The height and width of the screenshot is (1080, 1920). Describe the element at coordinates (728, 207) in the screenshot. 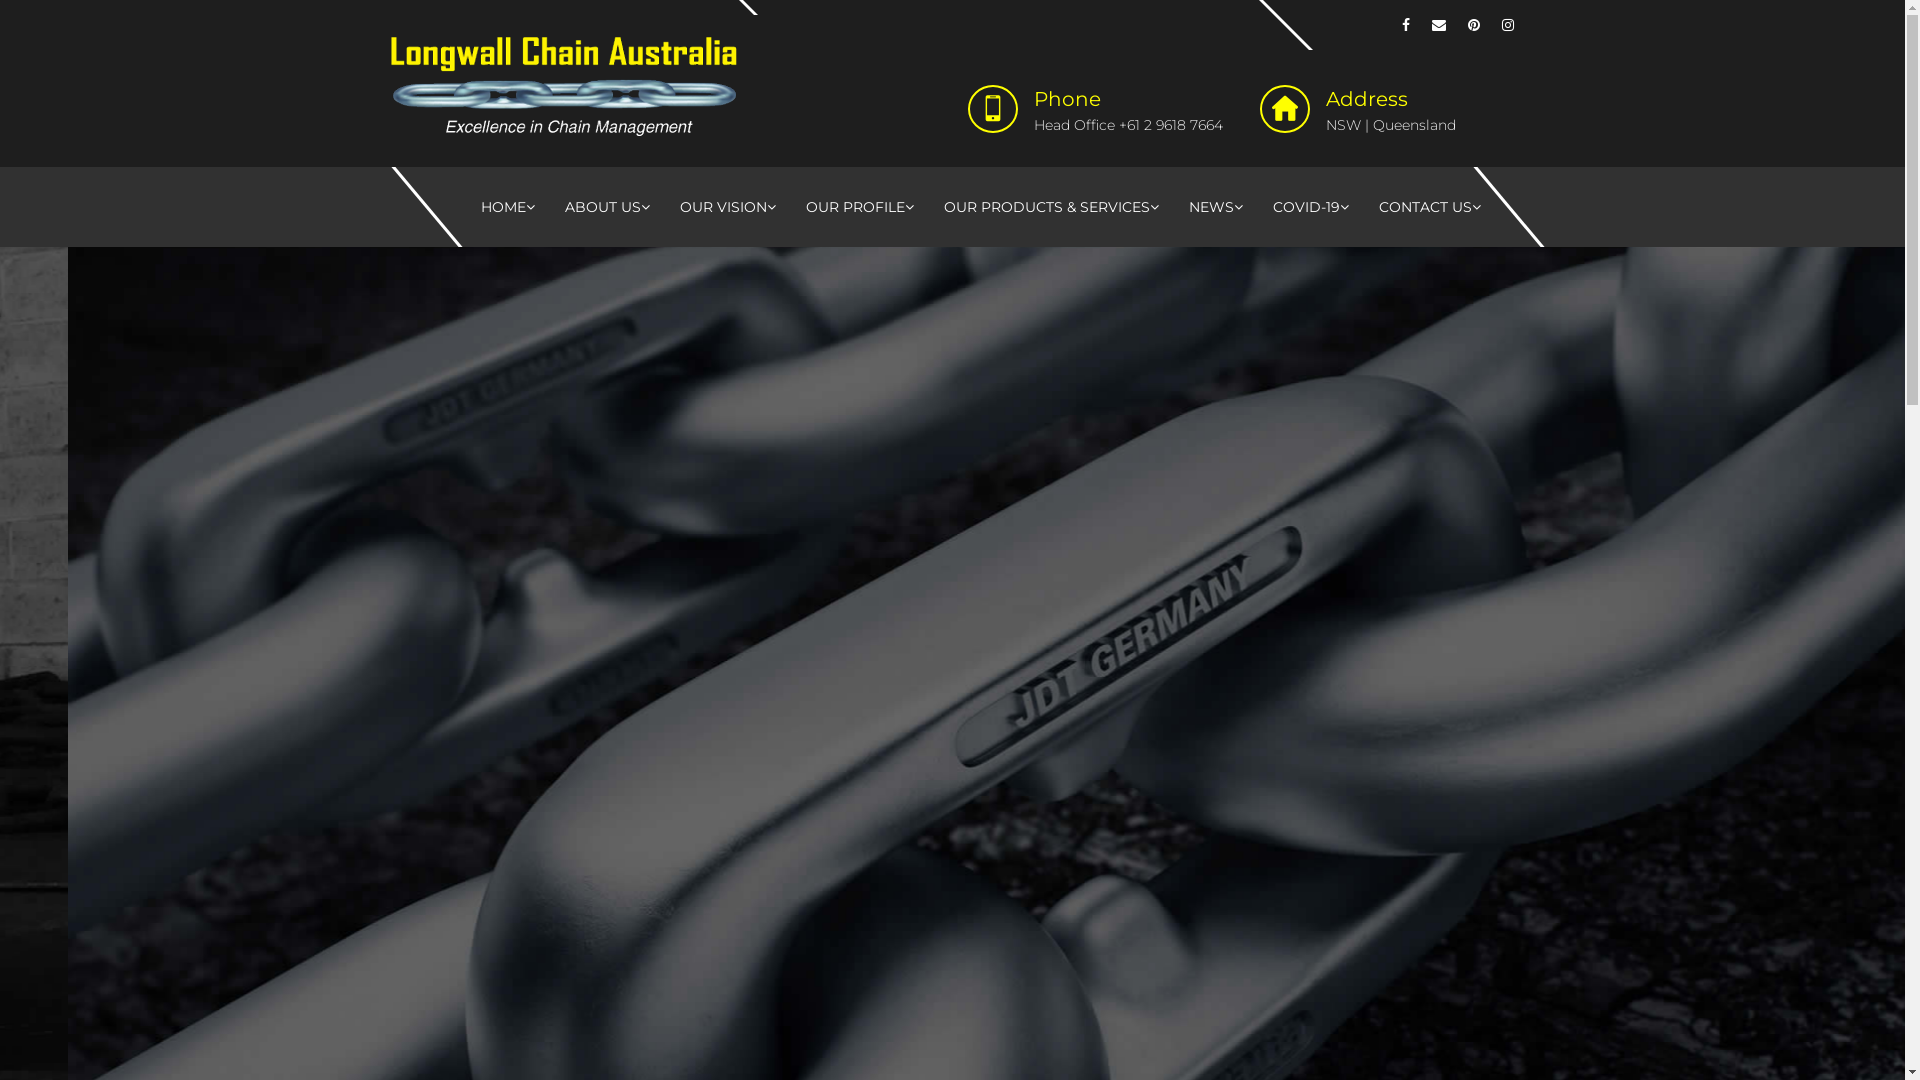

I see `OUR VISION` at that location.